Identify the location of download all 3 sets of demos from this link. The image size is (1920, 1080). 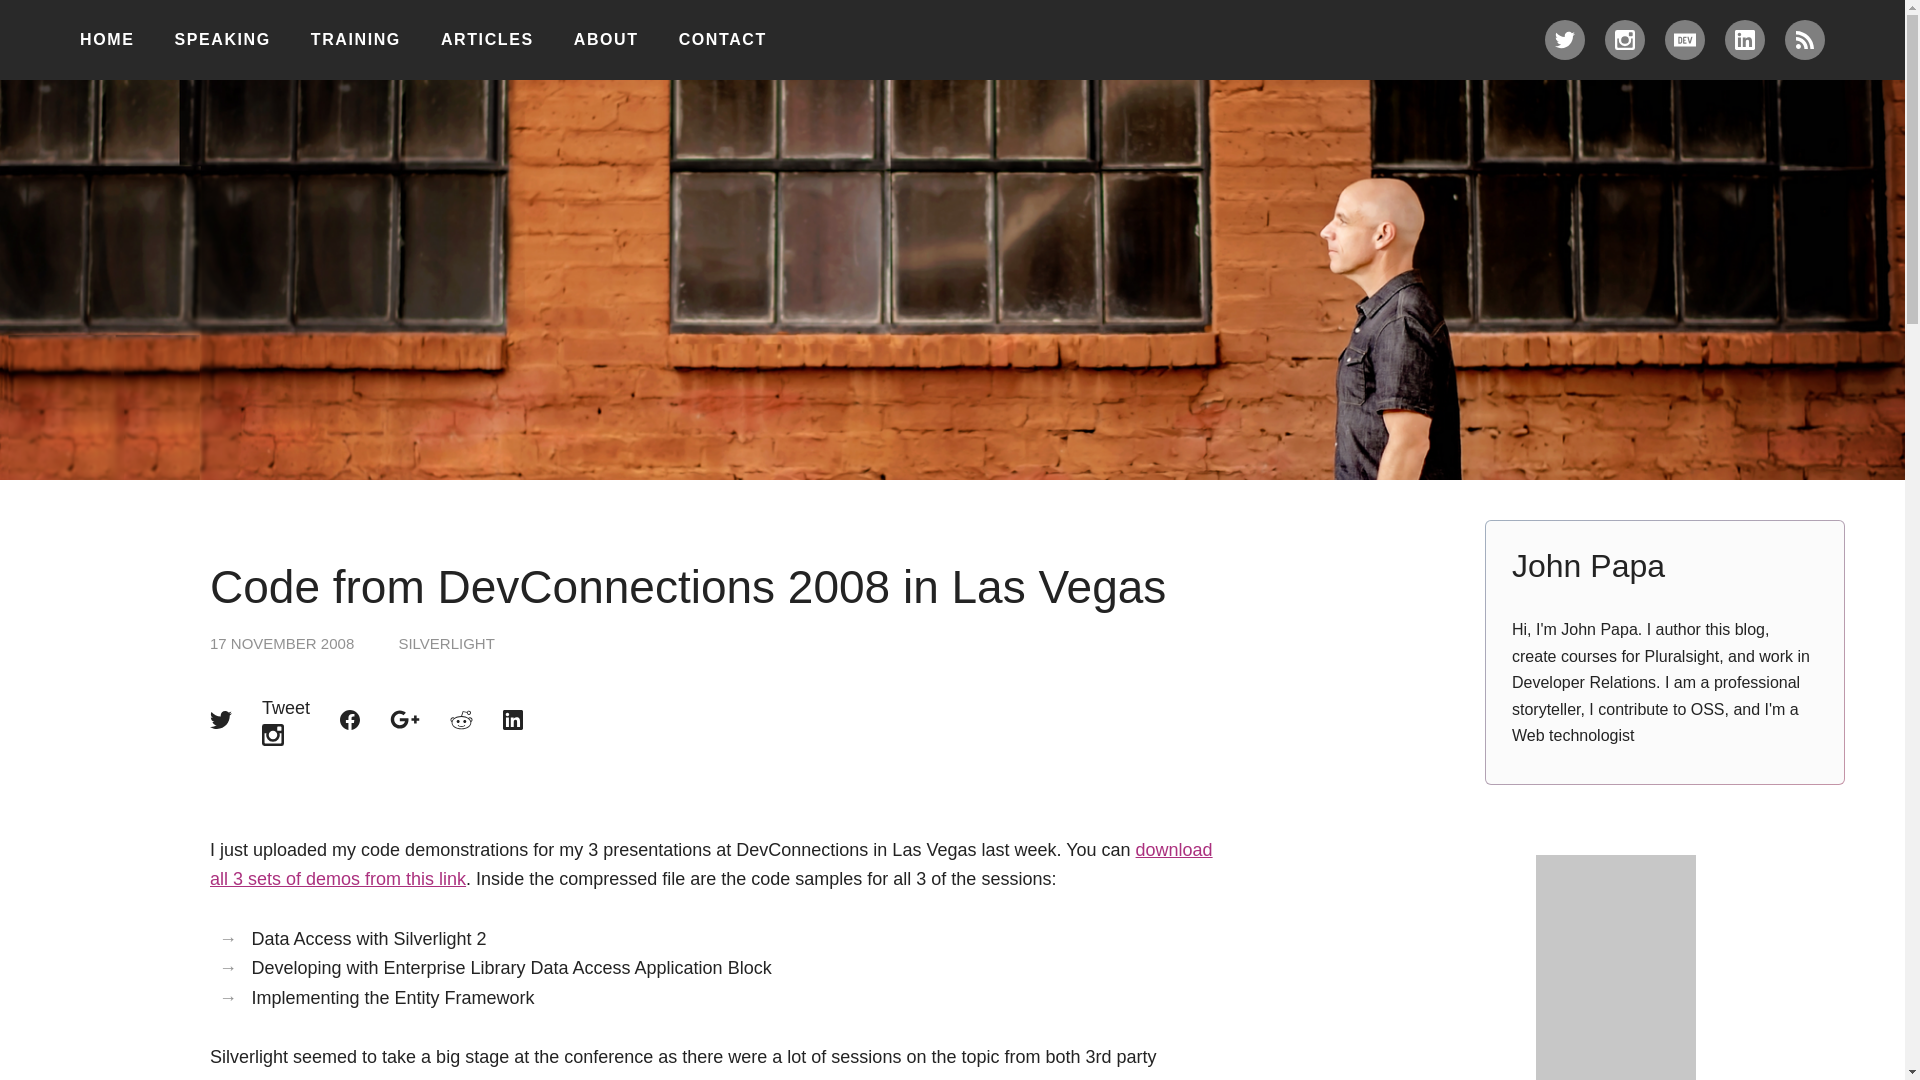
(711, 864).